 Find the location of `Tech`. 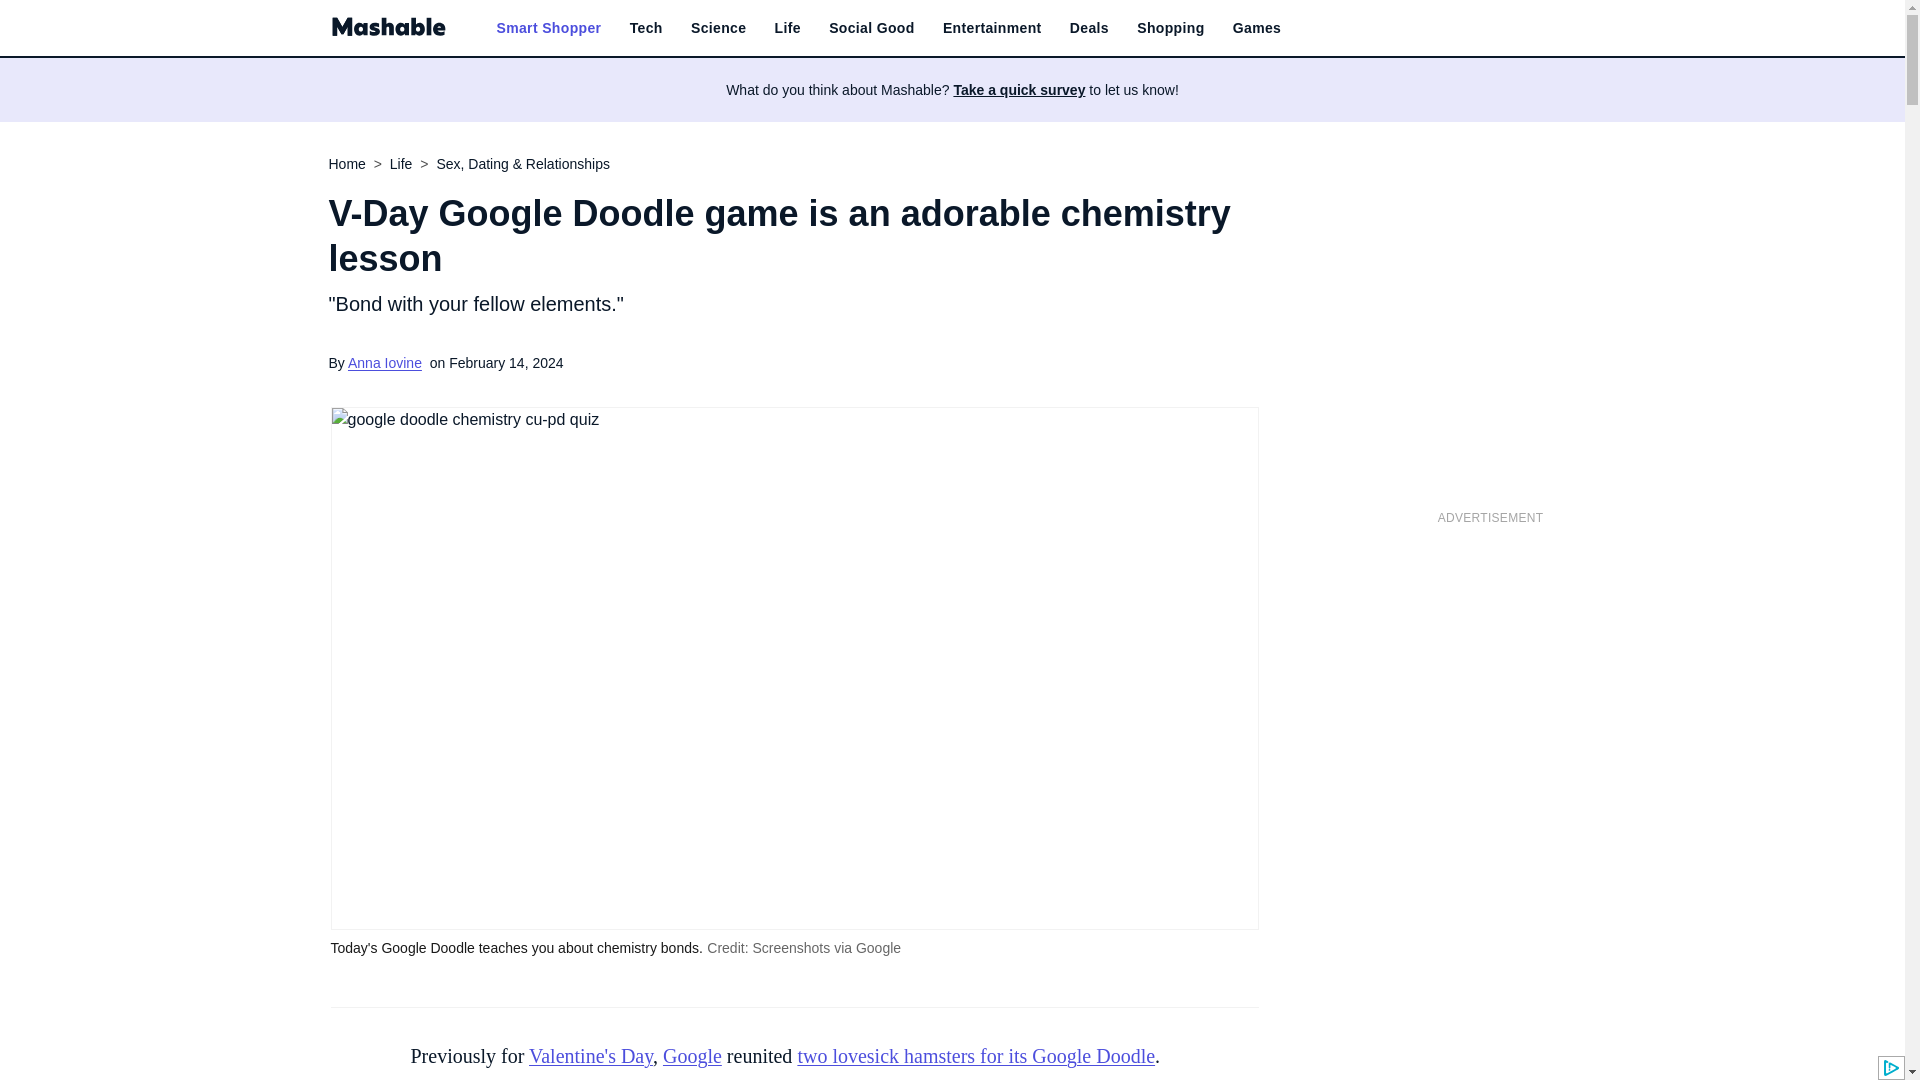

Tech is located at coordinates (646, 28).